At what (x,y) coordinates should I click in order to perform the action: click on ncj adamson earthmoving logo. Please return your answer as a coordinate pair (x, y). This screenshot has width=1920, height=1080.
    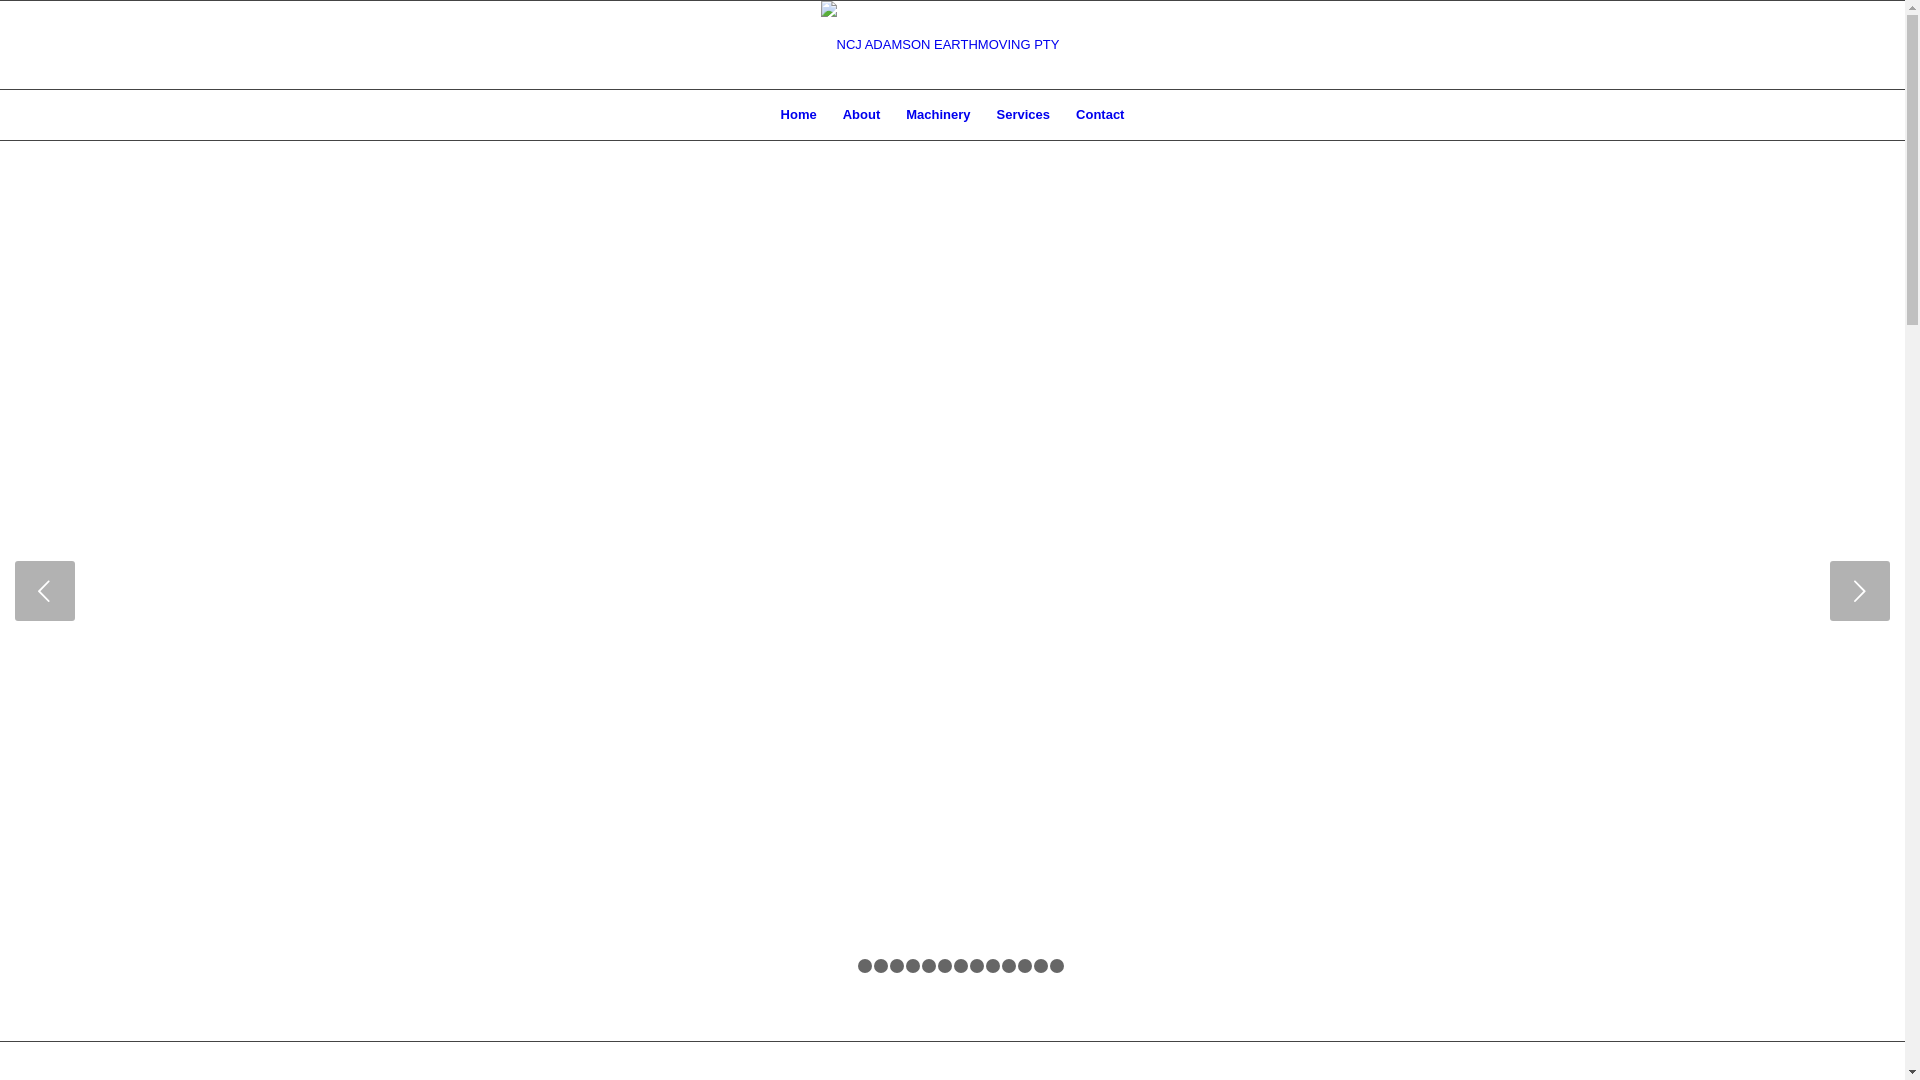
    Looking at the image, I should click on (952, 45).